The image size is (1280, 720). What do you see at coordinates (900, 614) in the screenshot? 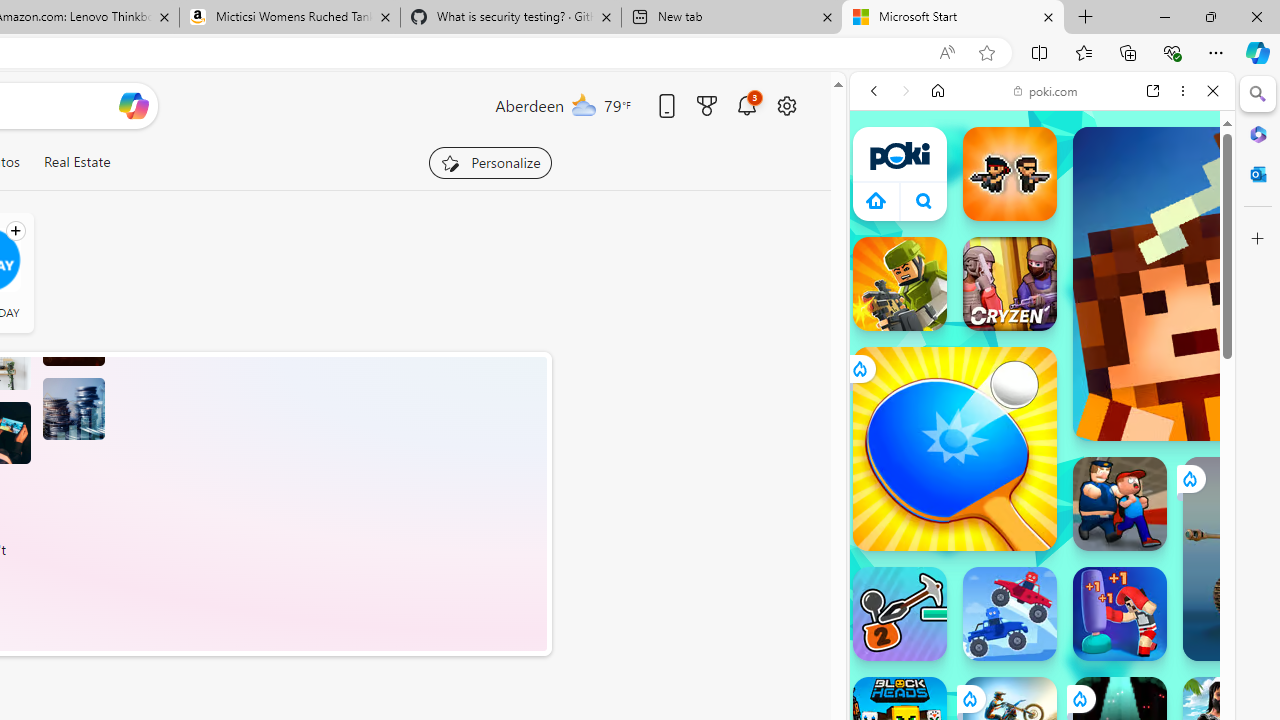
I see `Stickman Climb 2 Stickman Climb 2` at bounding box center [900, 614].